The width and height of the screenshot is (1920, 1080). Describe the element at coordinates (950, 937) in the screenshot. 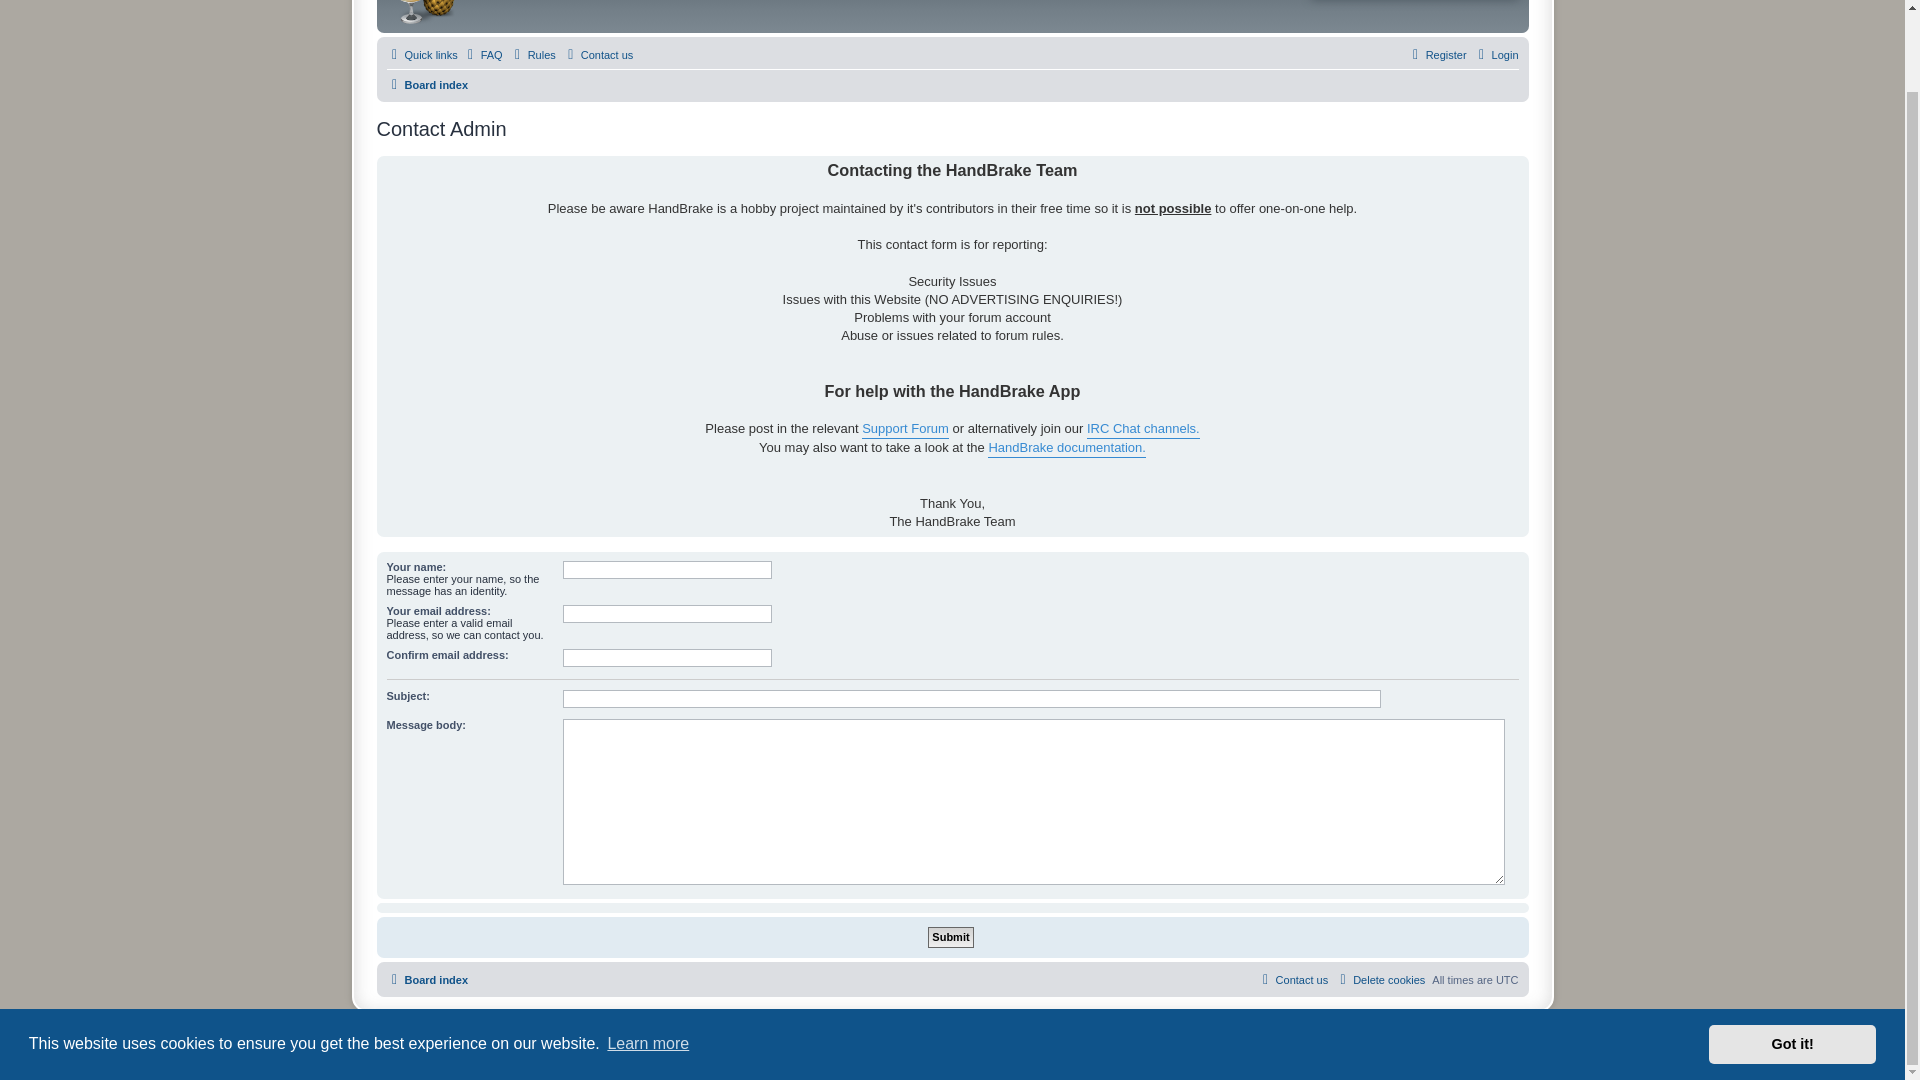

I see `Submit` at that location.